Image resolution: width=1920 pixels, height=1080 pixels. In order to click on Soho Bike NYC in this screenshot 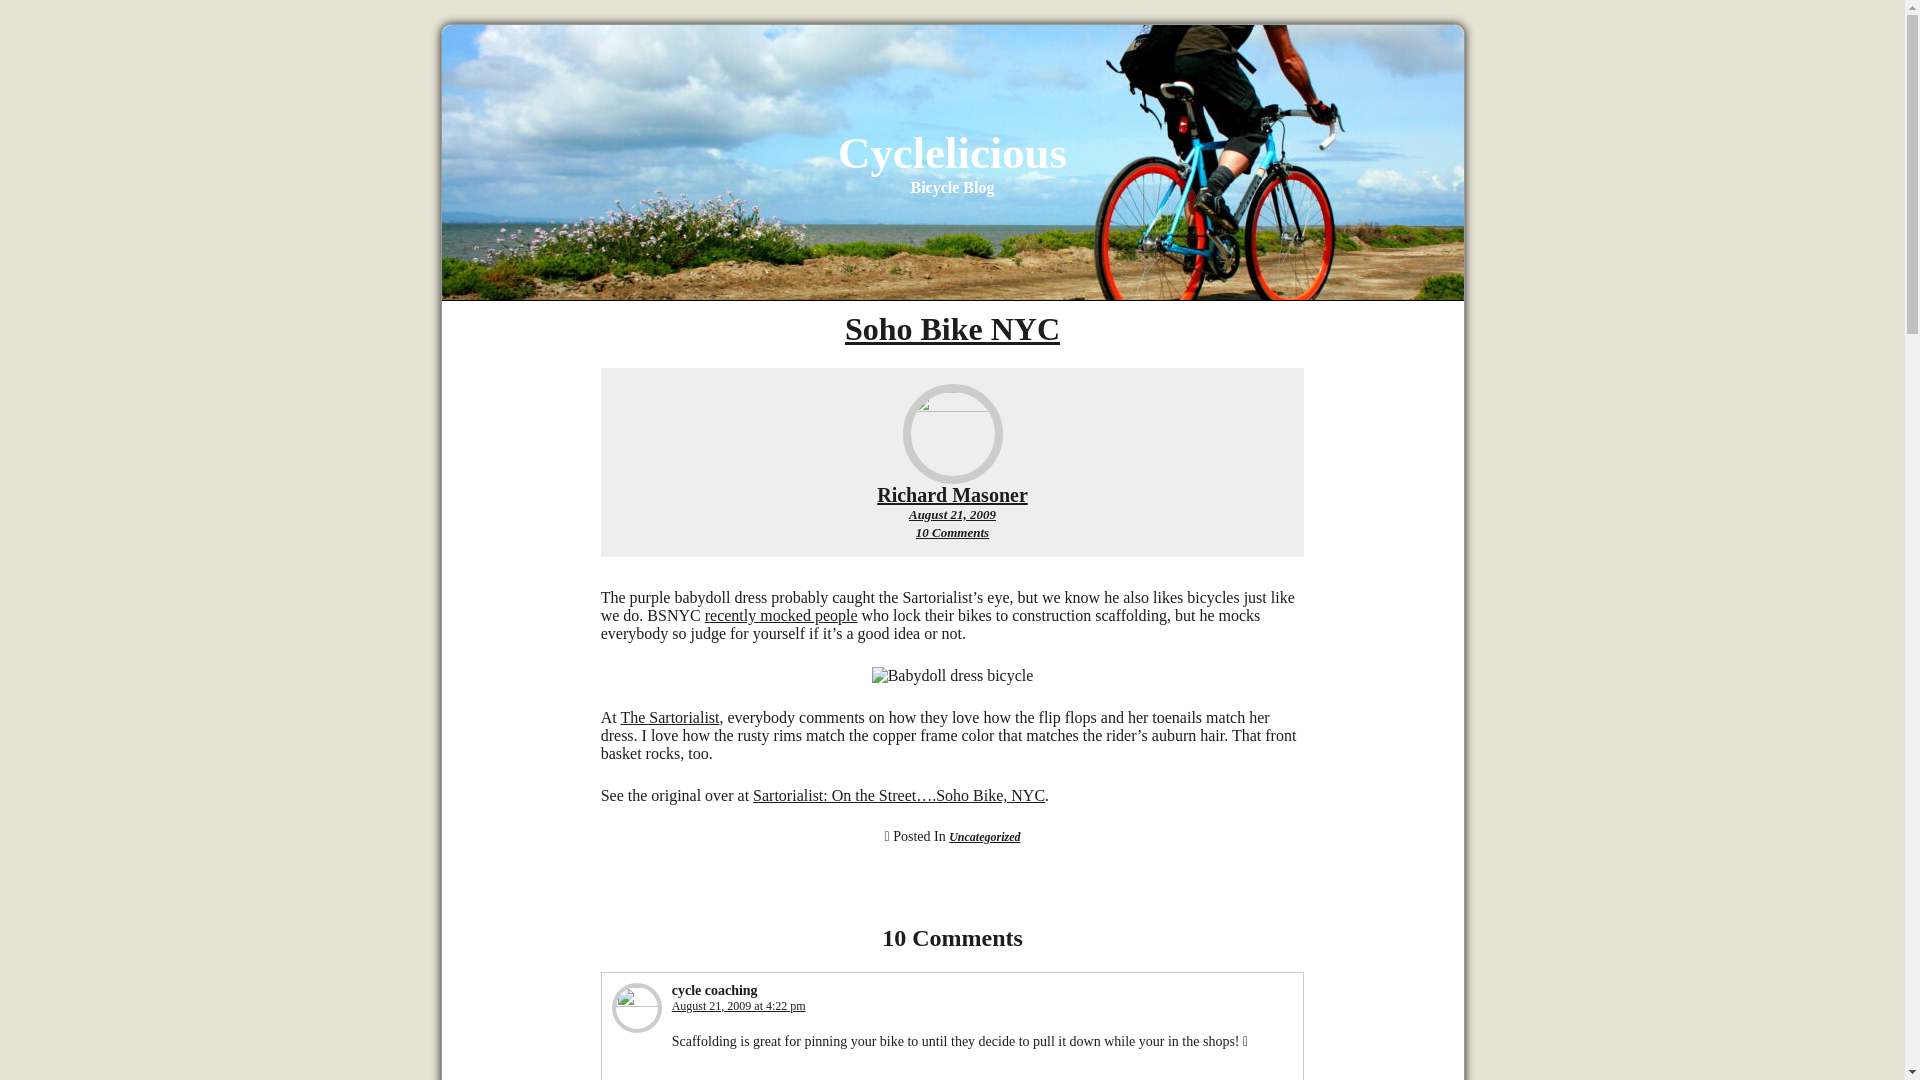, I will do `click(952, 328)`.